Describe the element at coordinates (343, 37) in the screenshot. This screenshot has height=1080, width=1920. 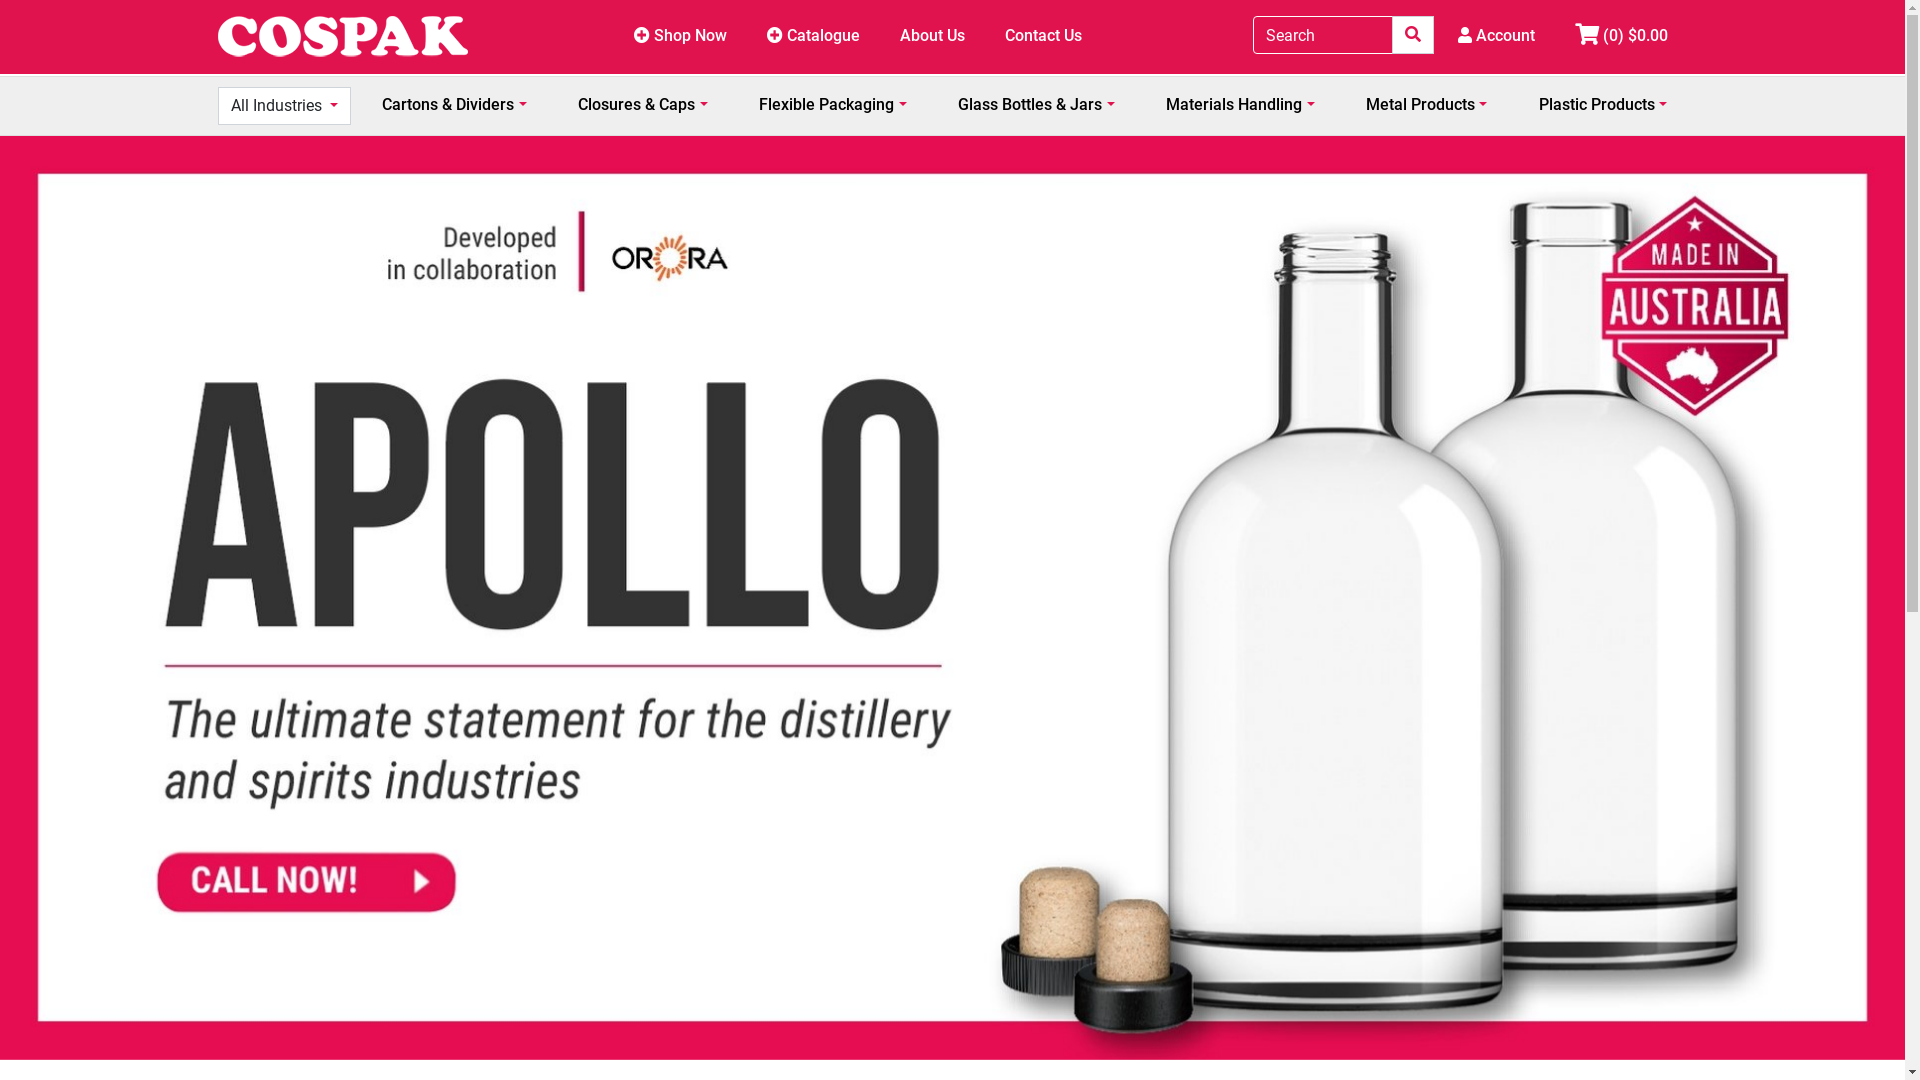
I see `Cospak Home` at that location.